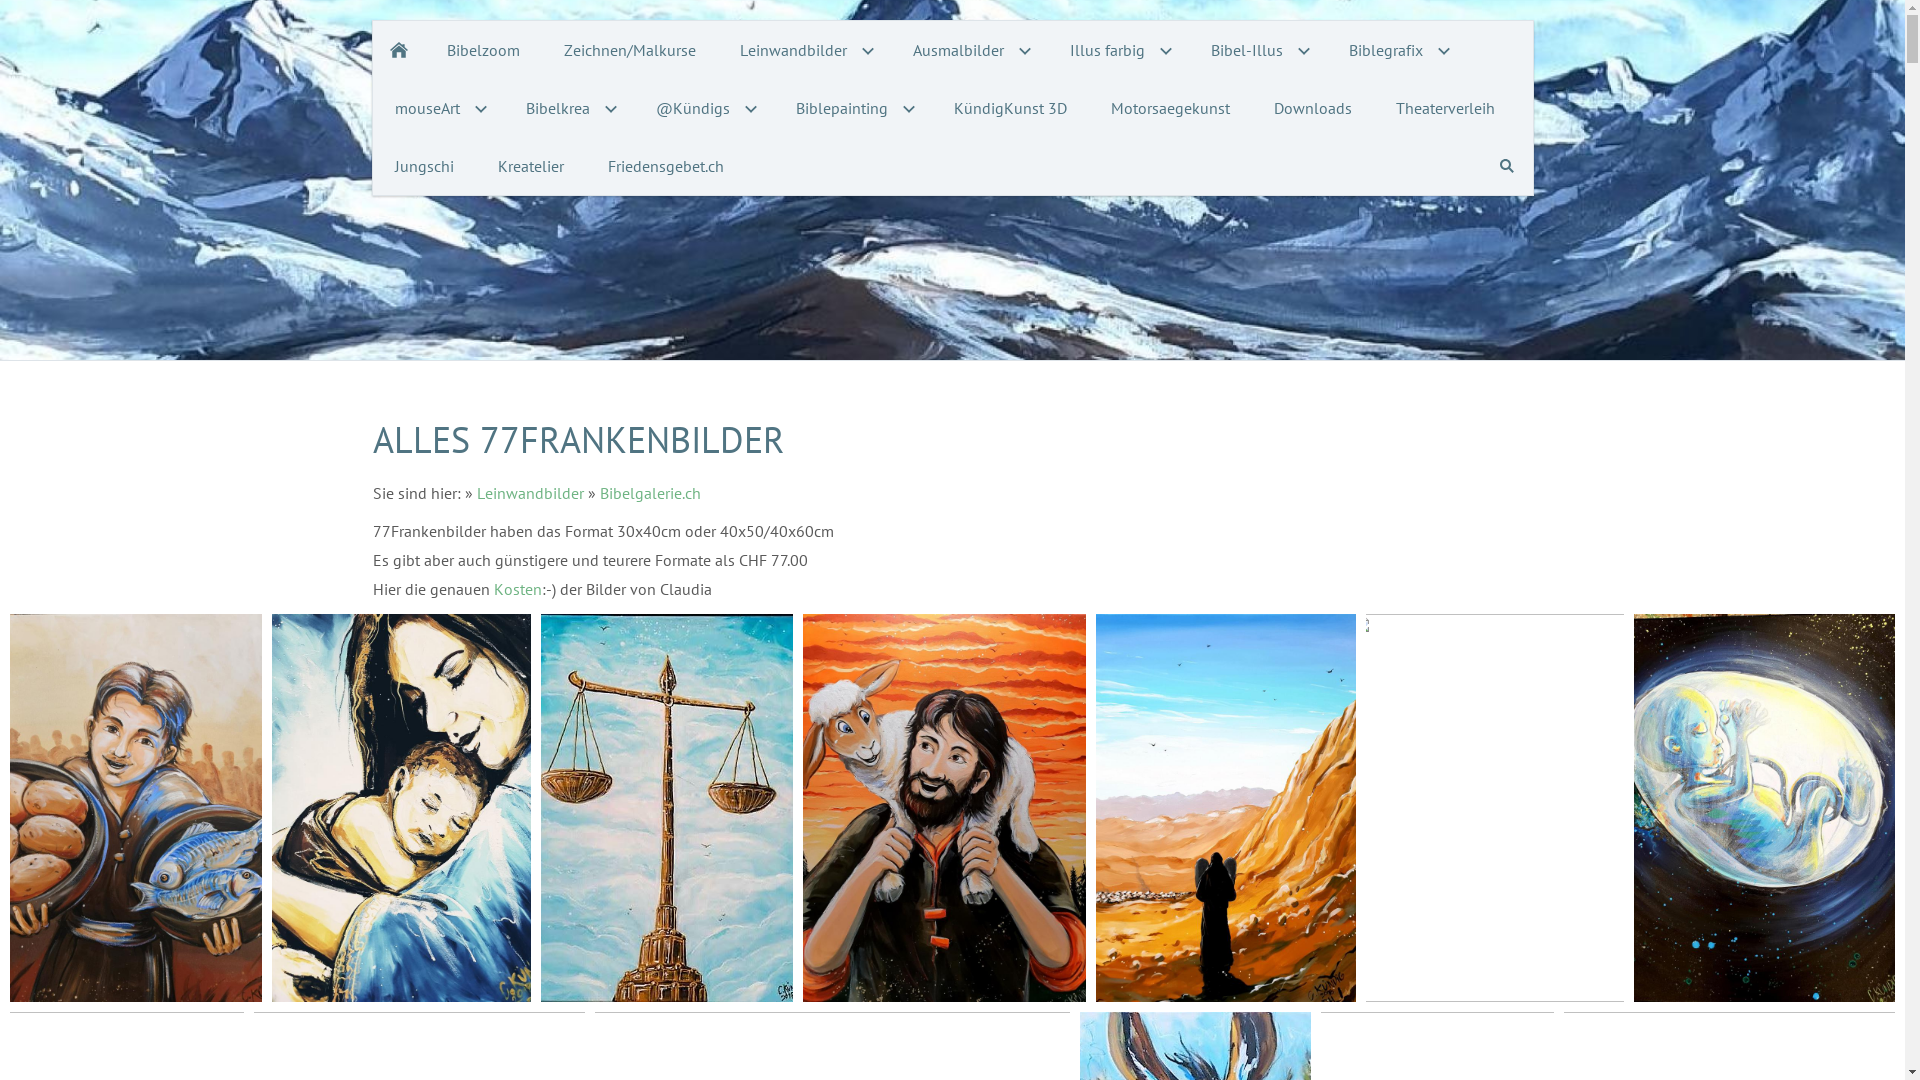  I want to click on Kosten, so click(518, 589).